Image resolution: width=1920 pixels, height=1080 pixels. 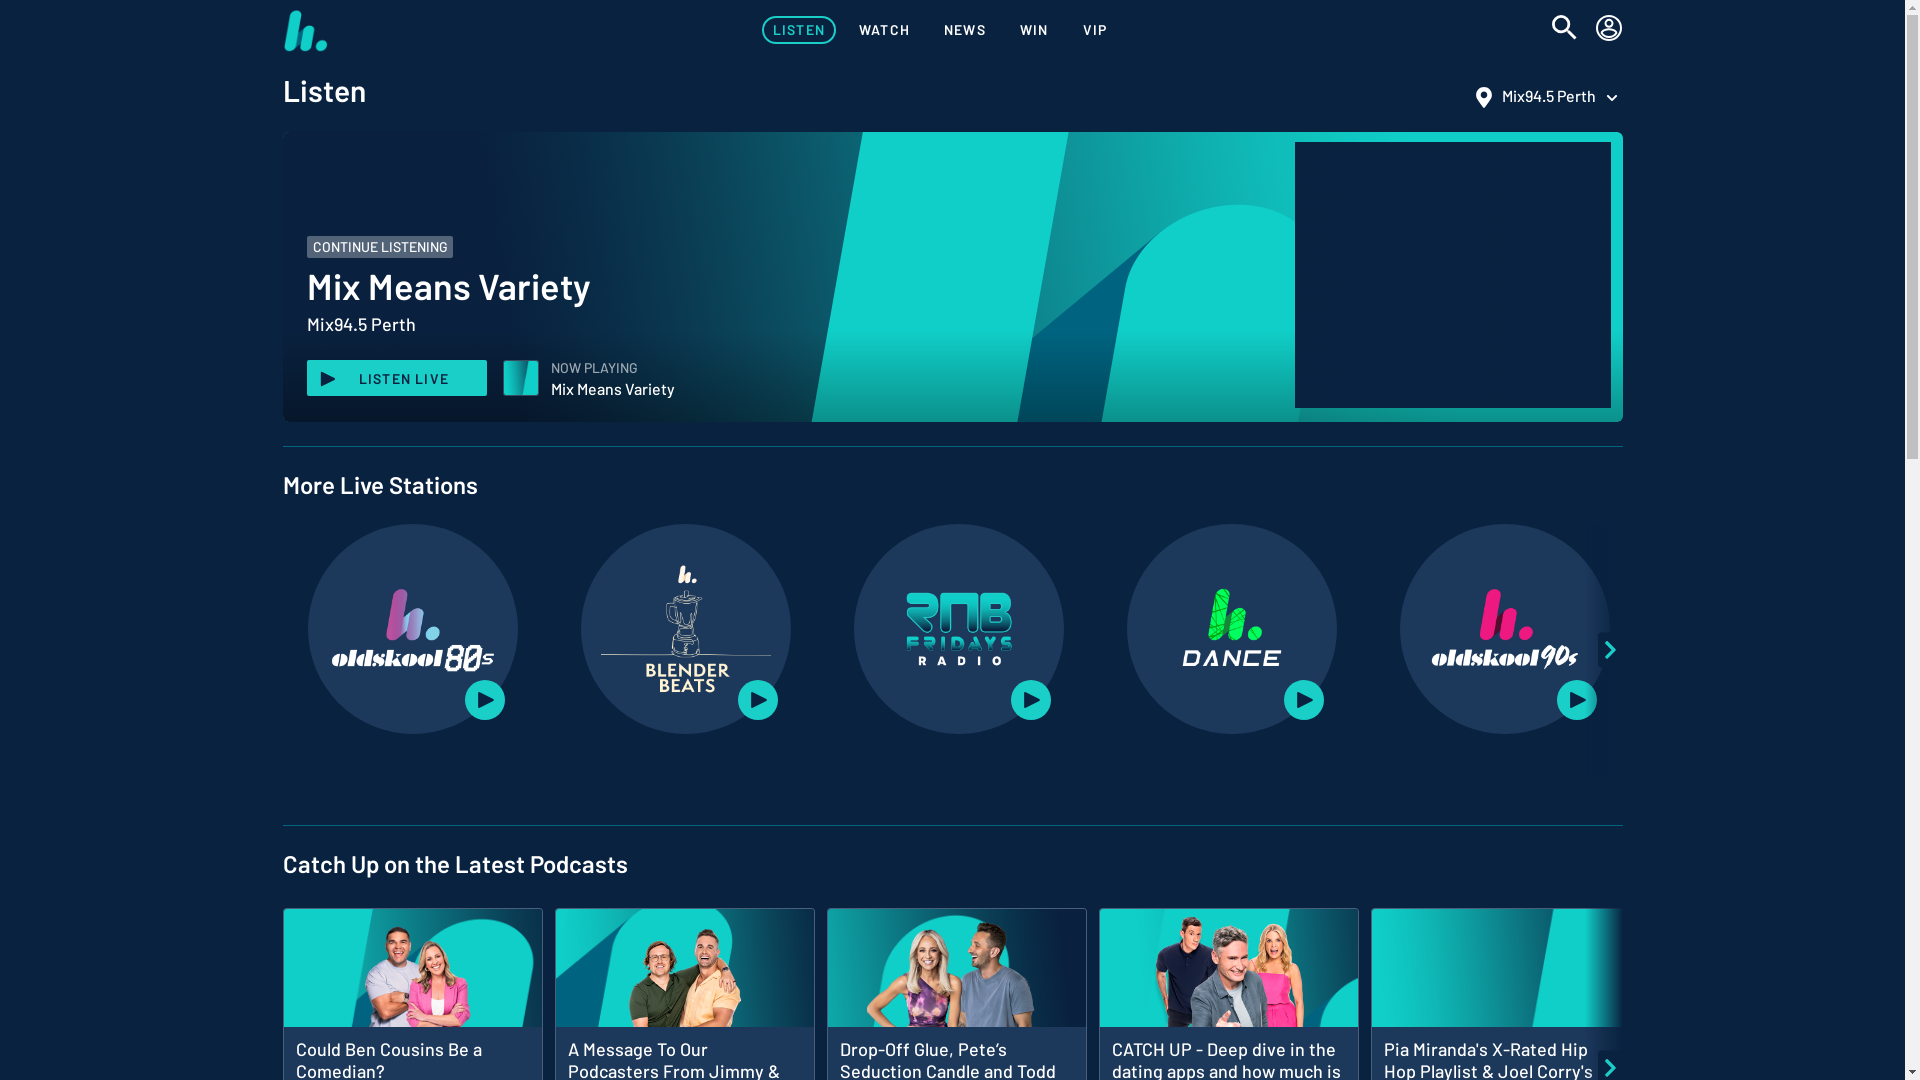 I want to click on Carrie & Tommy, so click(x=956, y=981).